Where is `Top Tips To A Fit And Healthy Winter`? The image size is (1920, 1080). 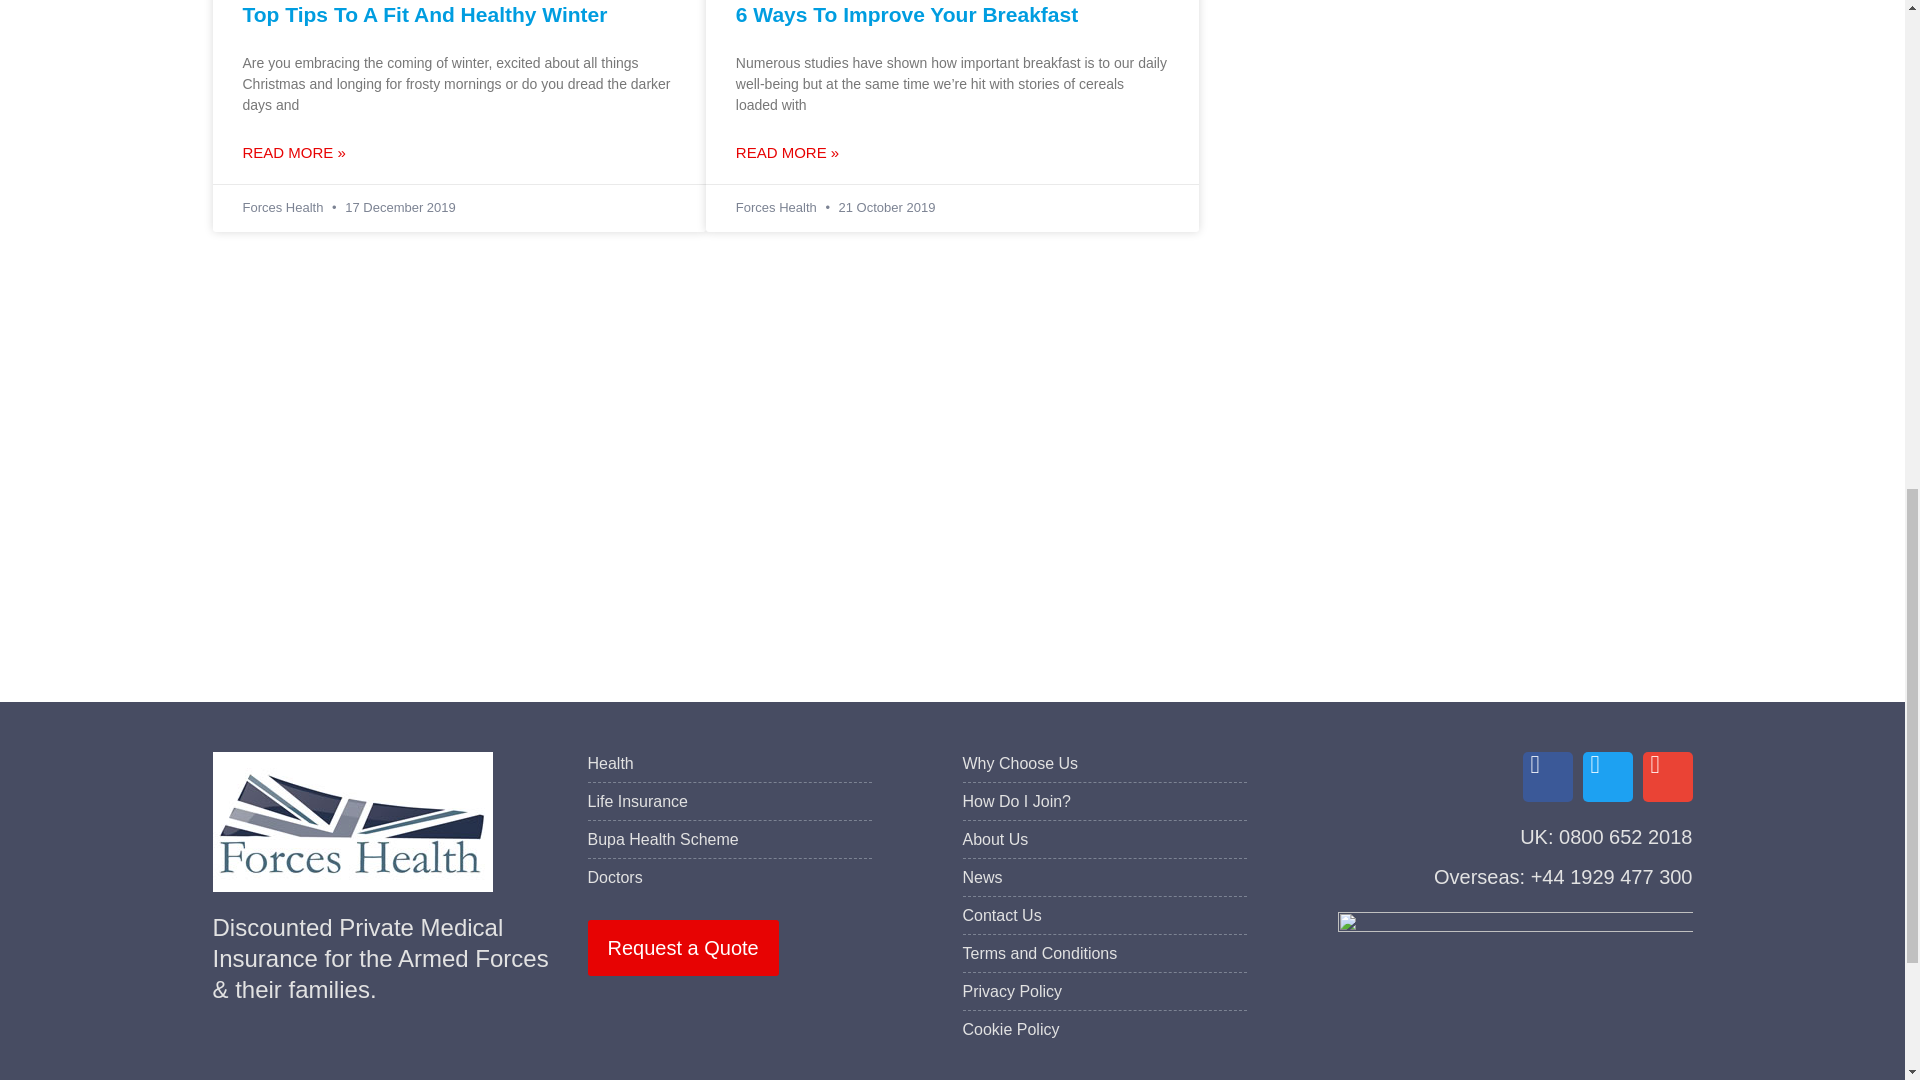 Top Tips To A Fit And Healthy Winter is located at coordinates (424, 14).